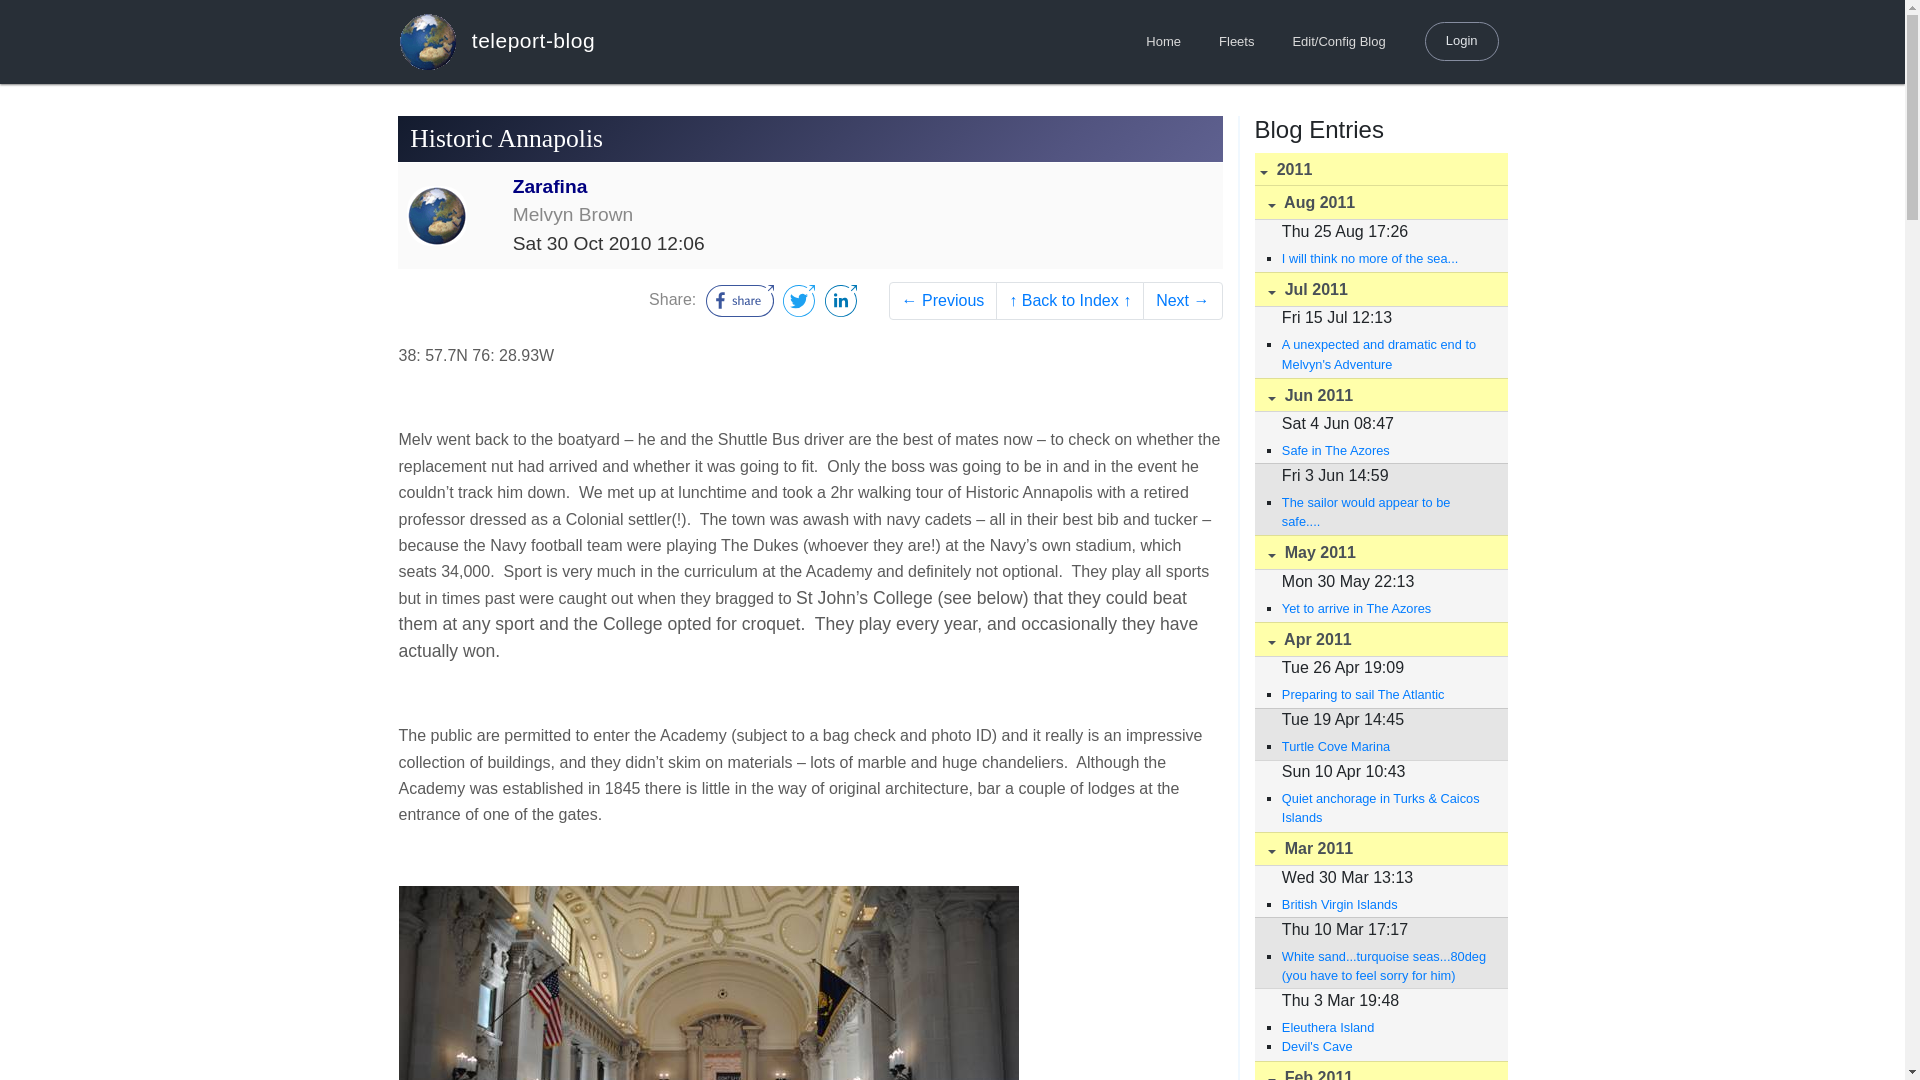 This screenshot has width=1920, height=1080. I want to click on Login, so click(1462, 40).